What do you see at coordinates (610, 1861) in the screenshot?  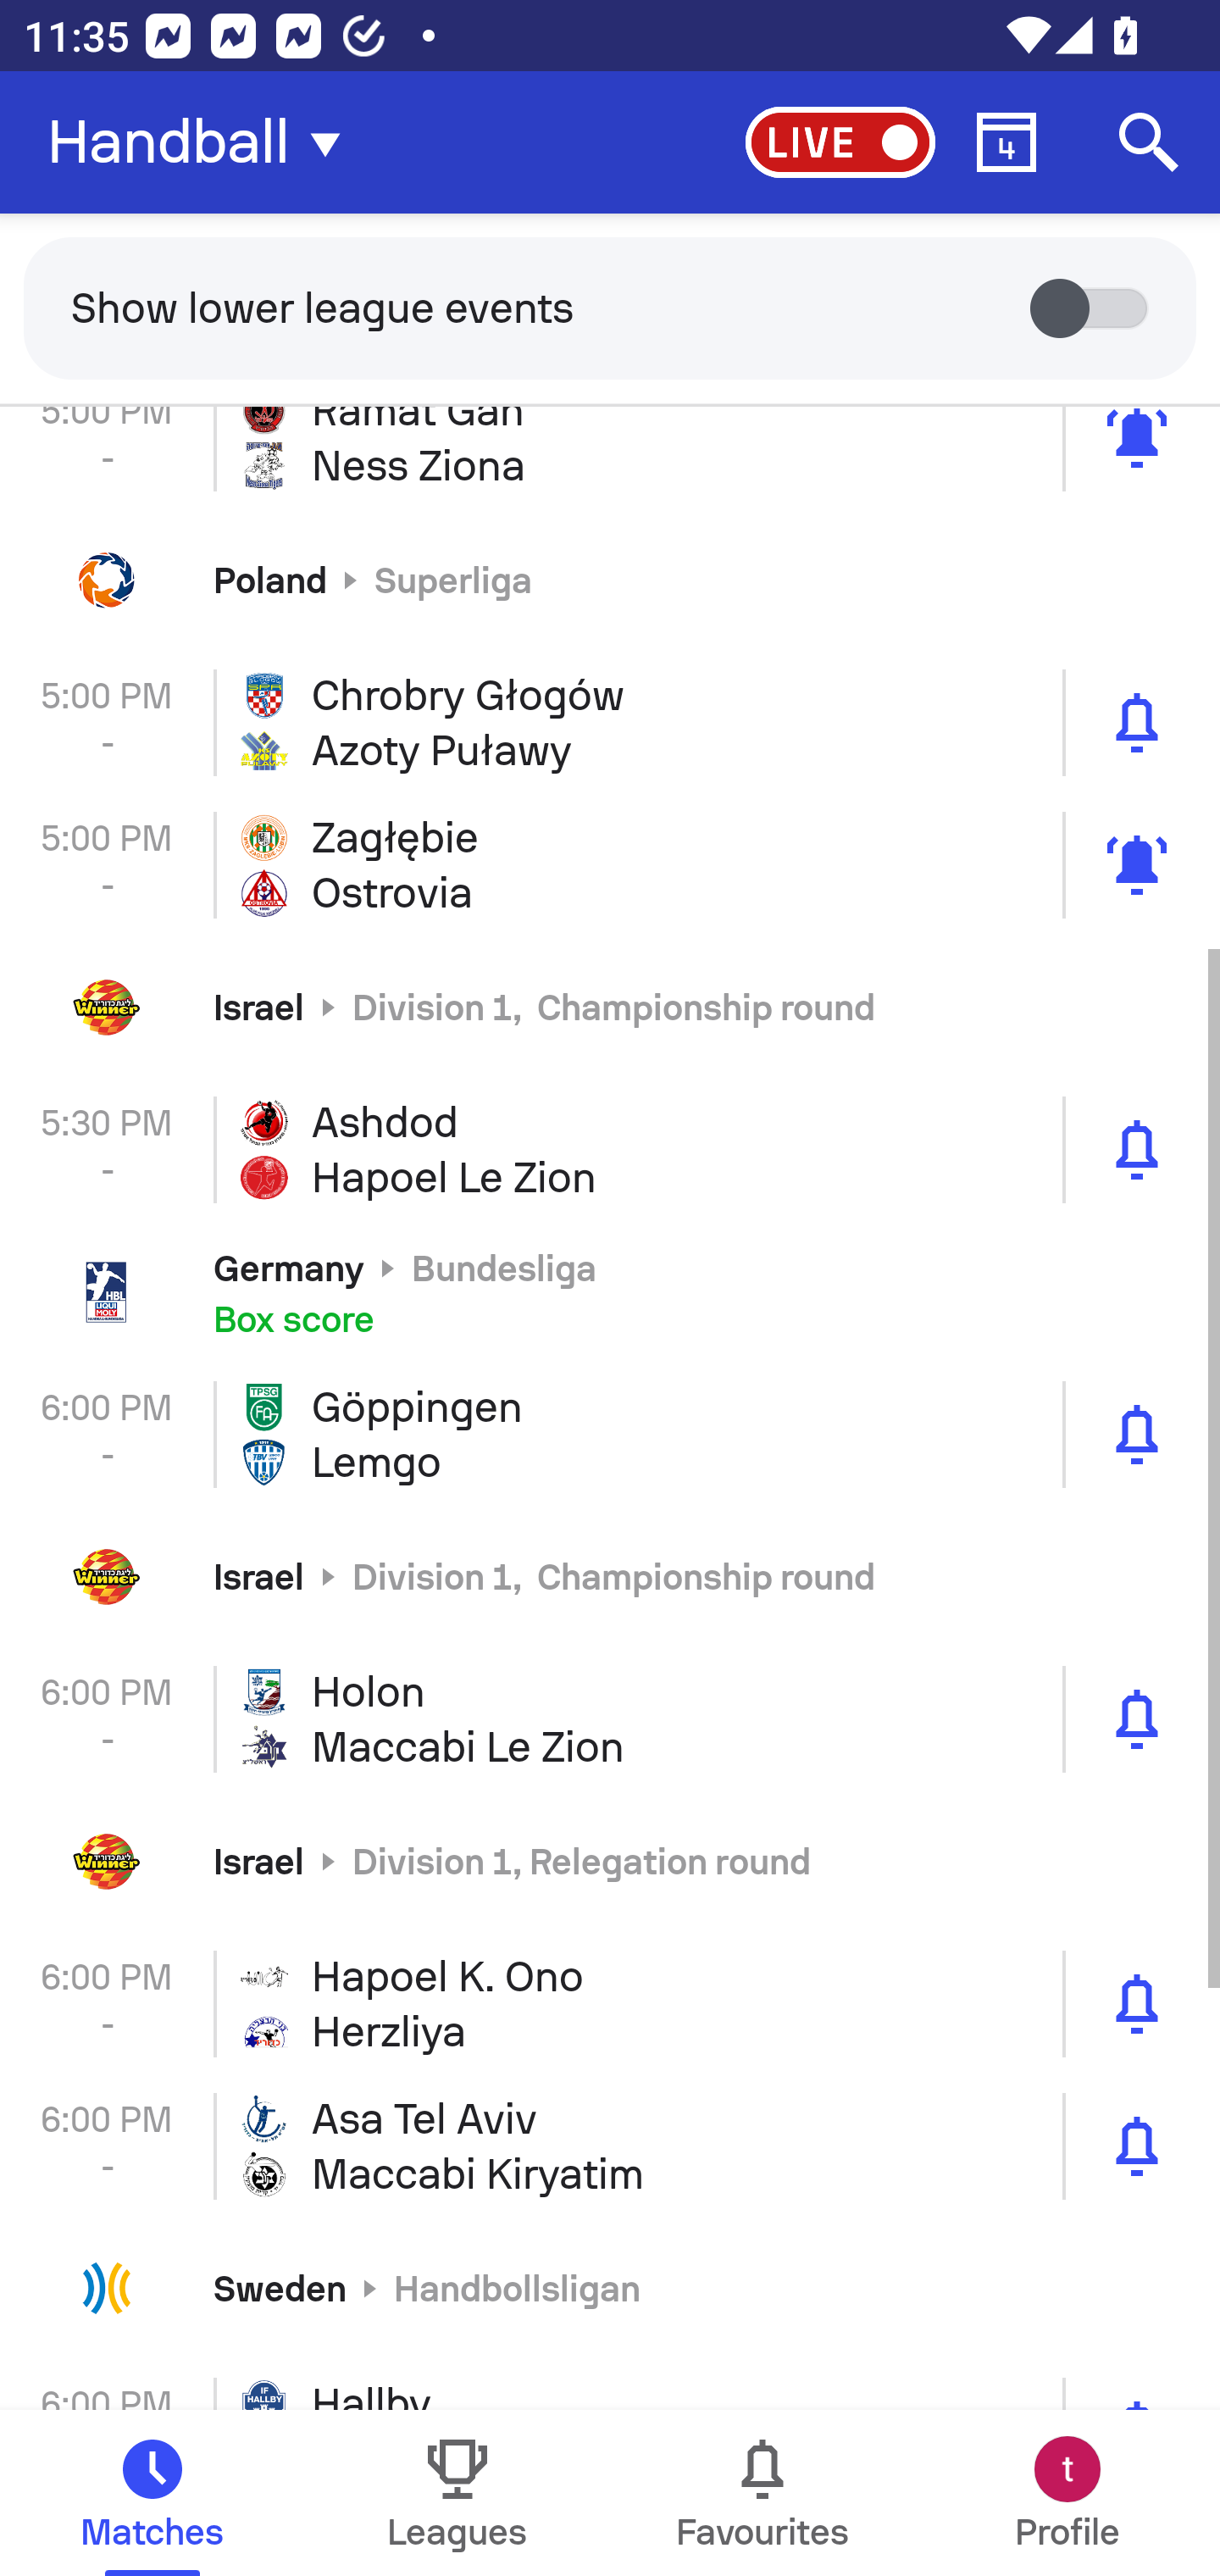 I see `Israel Division 1, Relegation round` at bounding box center [610, 1861].